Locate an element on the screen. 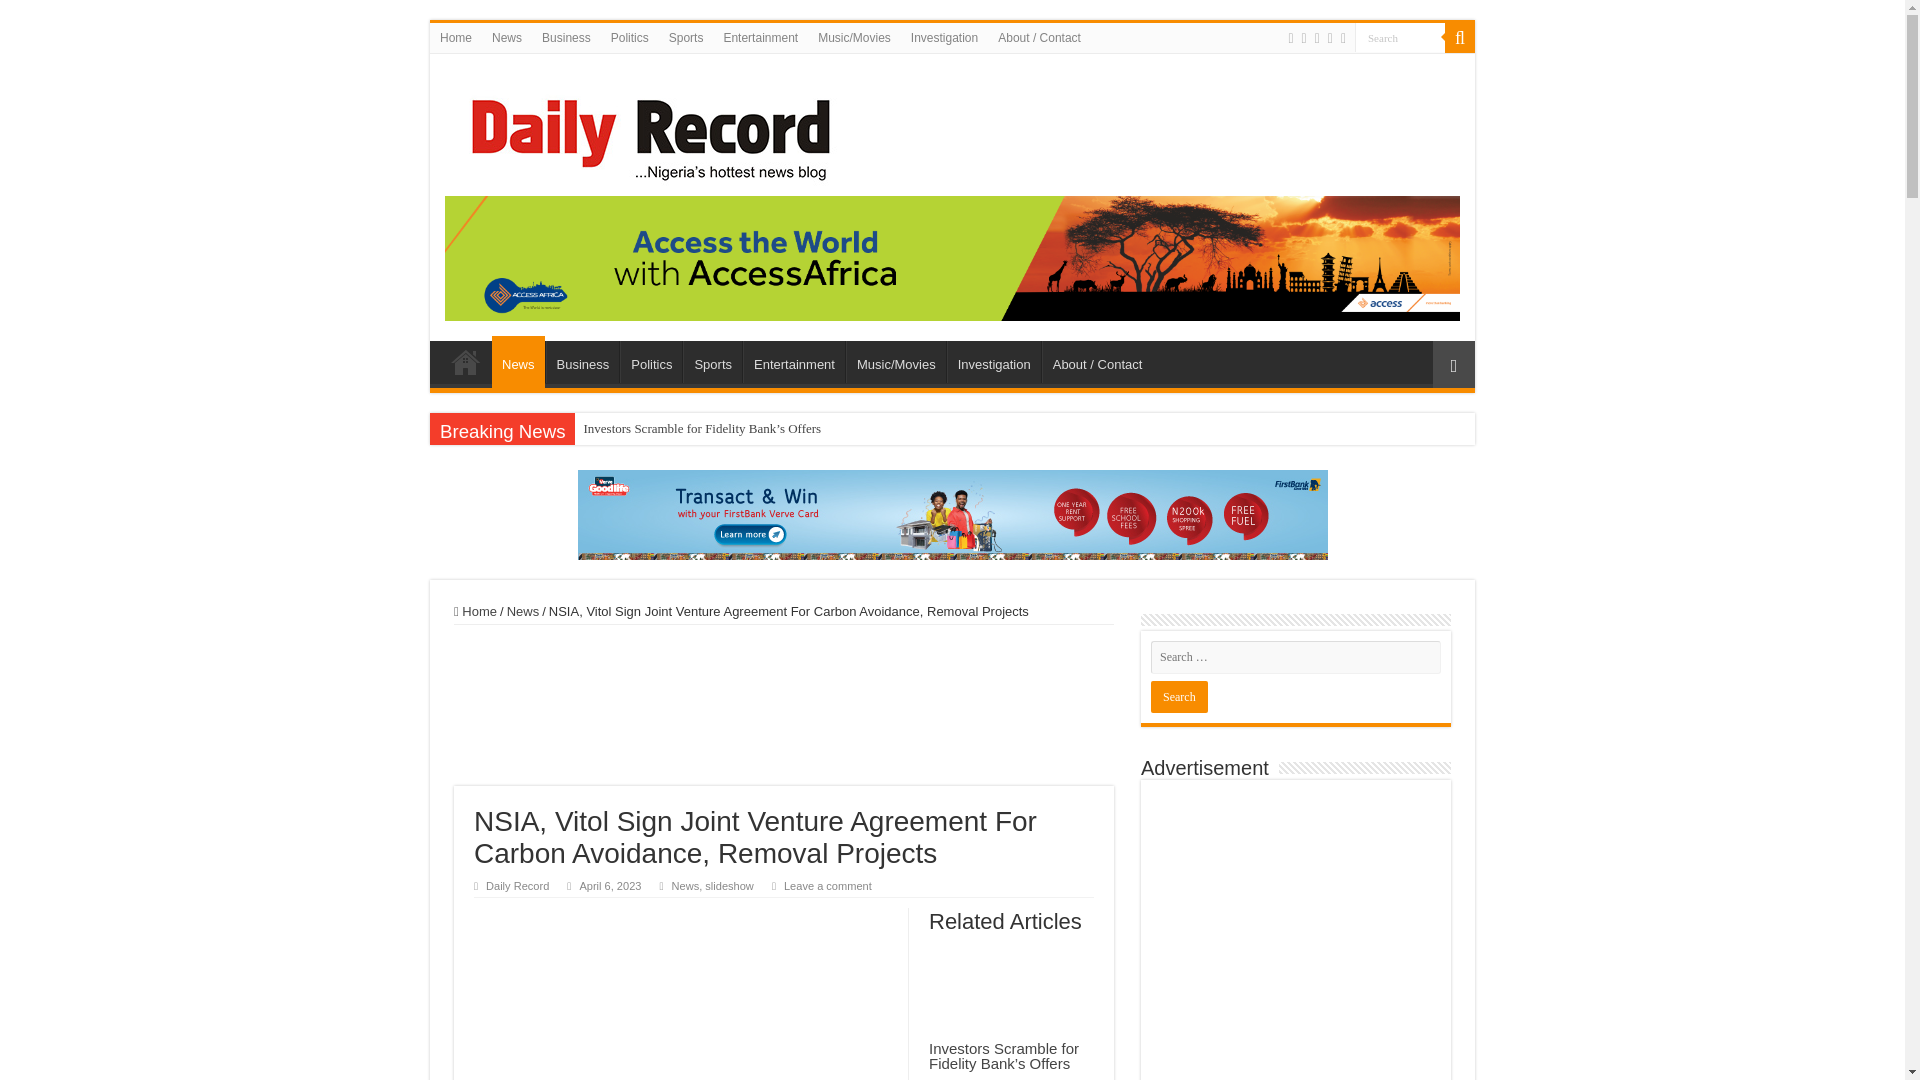 The image size is (1920, 1080). Business is located at coordinates (566, 37).